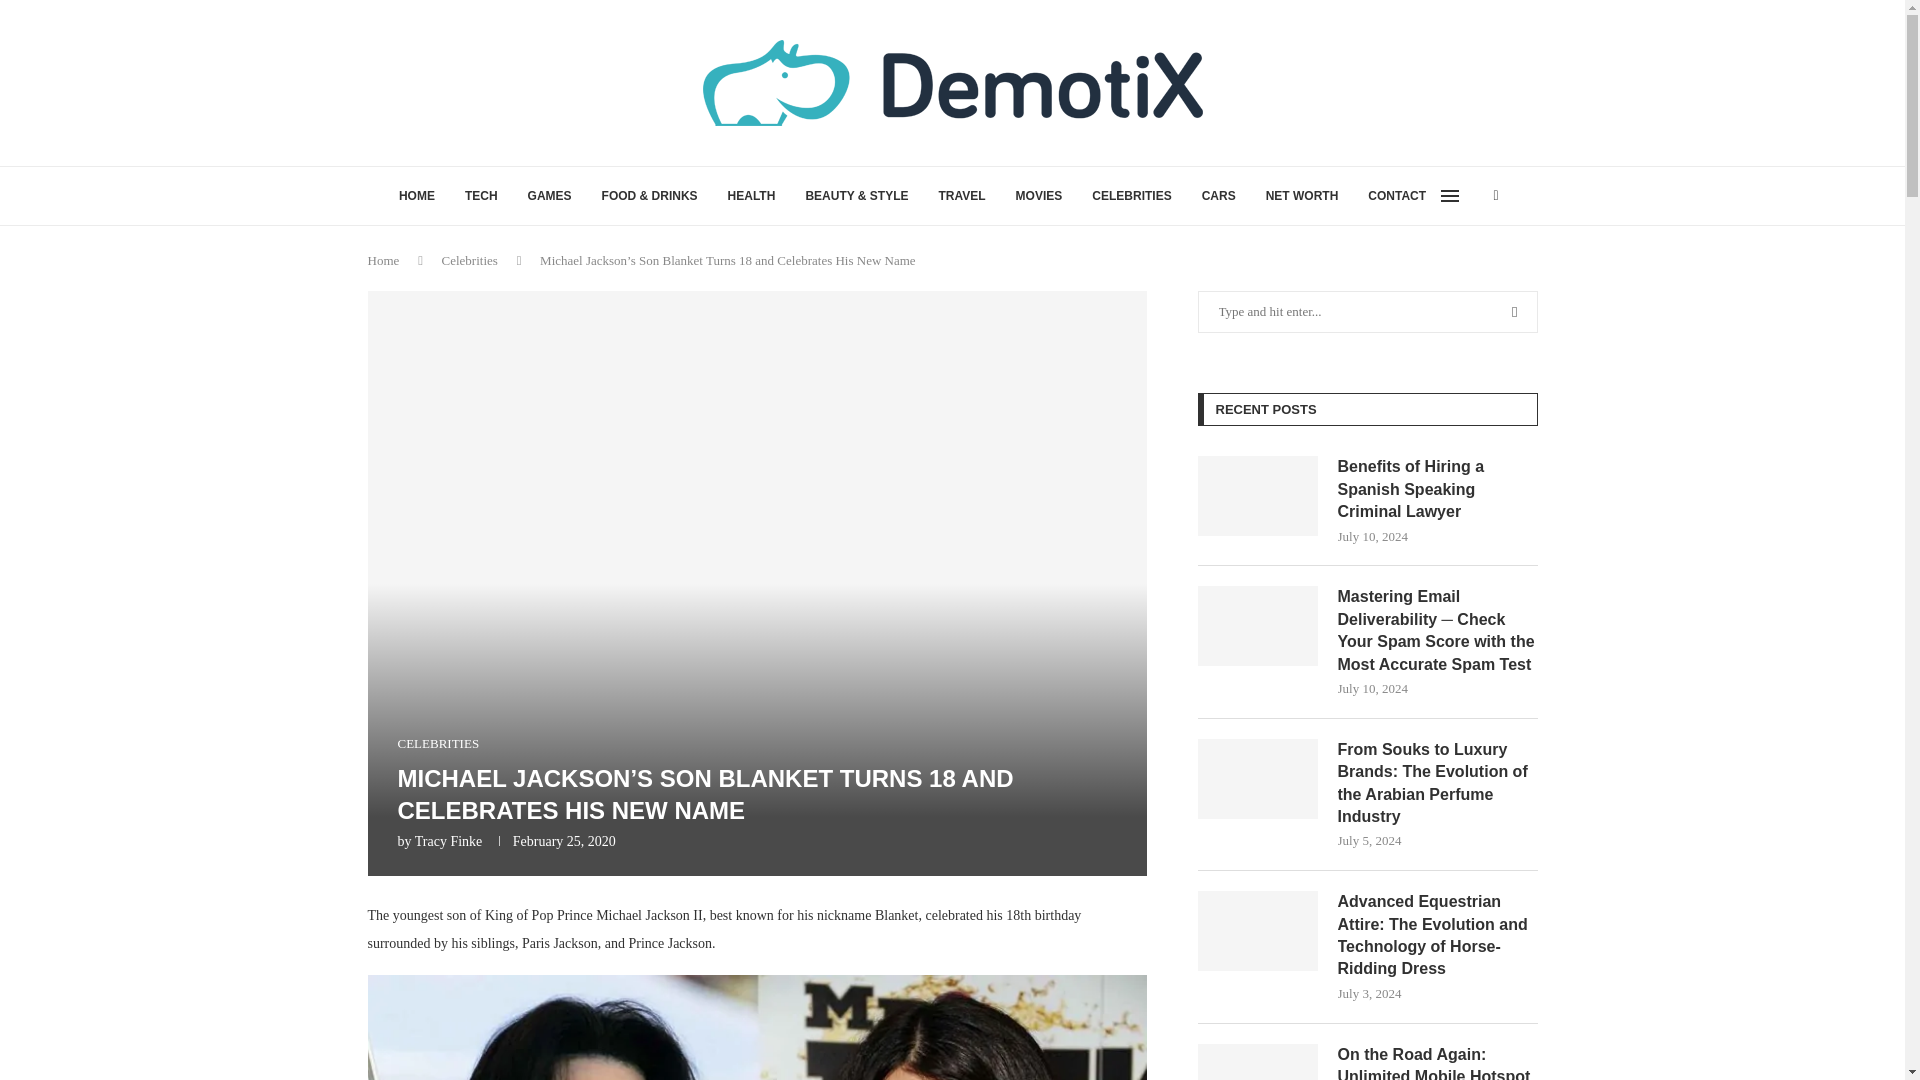 This screenshot has width=1920, height=1080. What do you see at coordinates (1132, 196) in the screenshot?
I see `CELEBRITIES` at bounding box center [1132, 196].